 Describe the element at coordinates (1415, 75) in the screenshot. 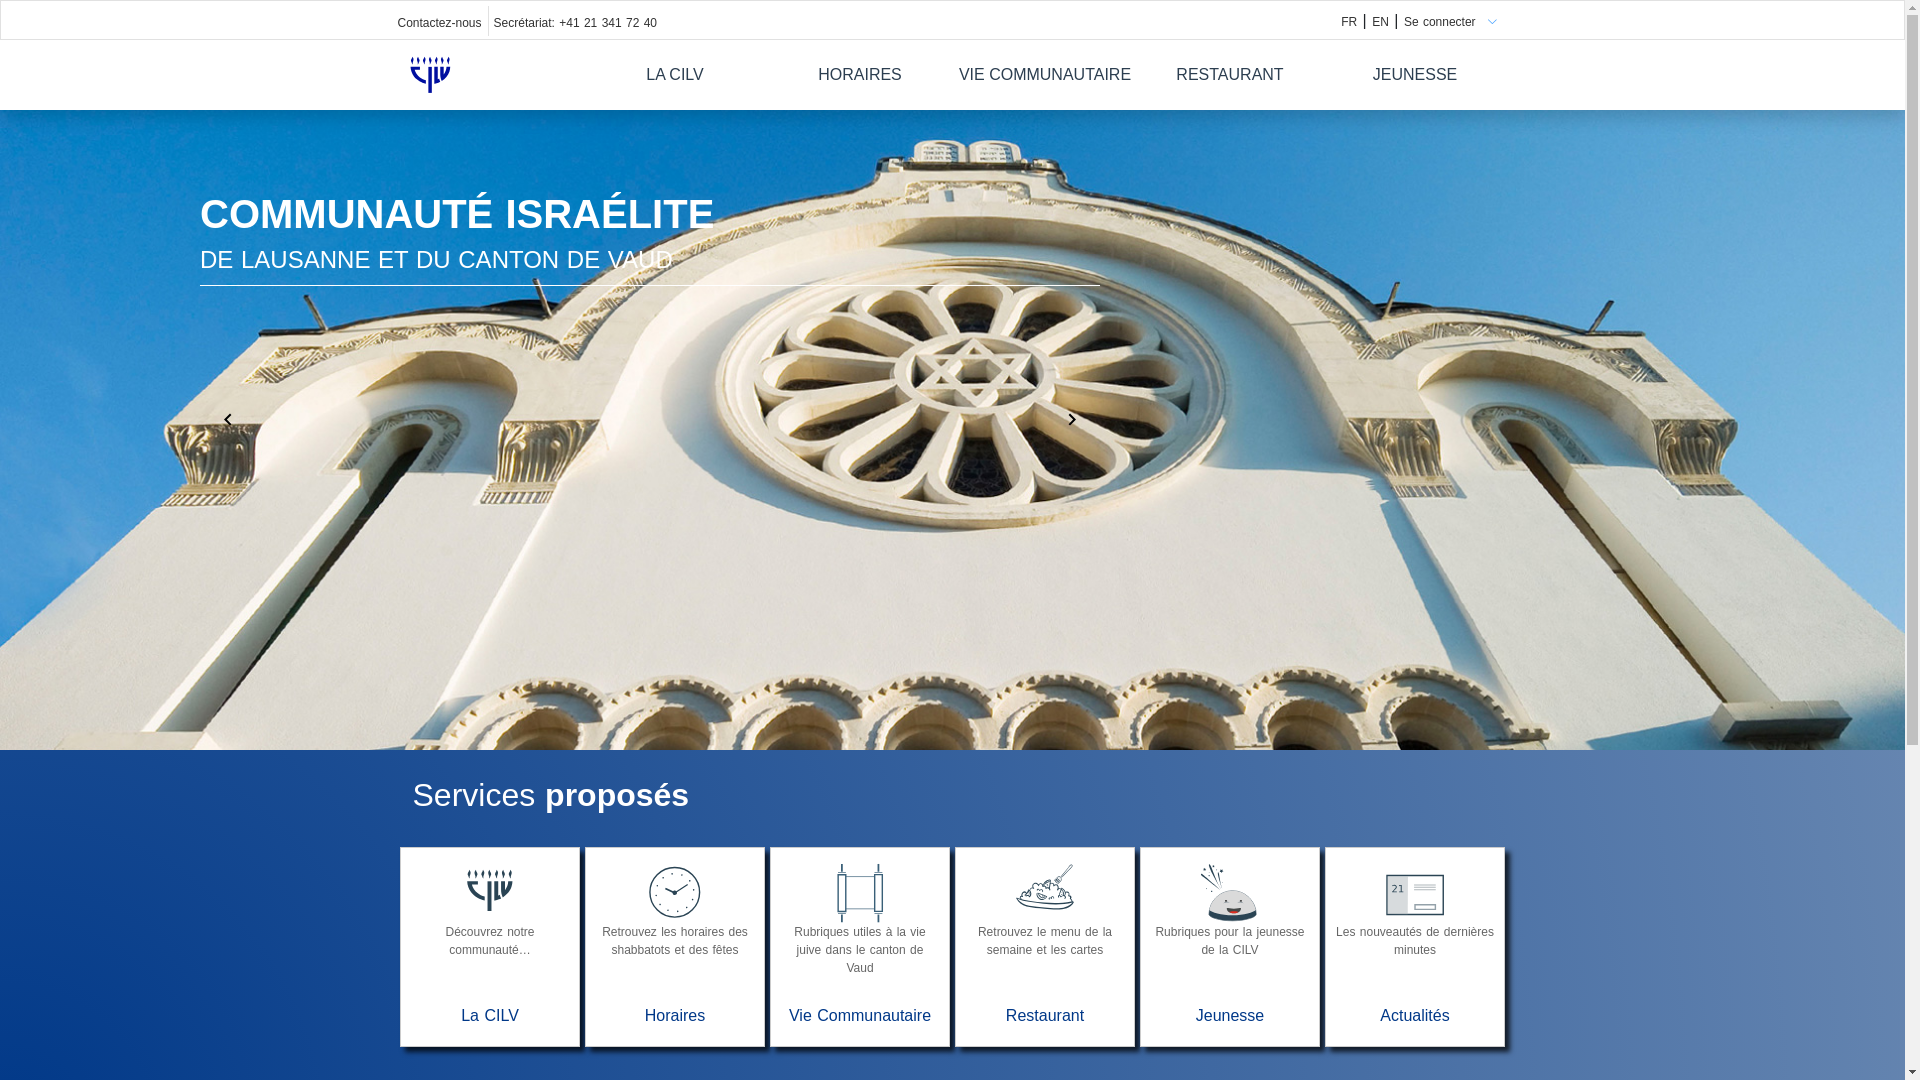

I see `JEUNESSE` at that location.